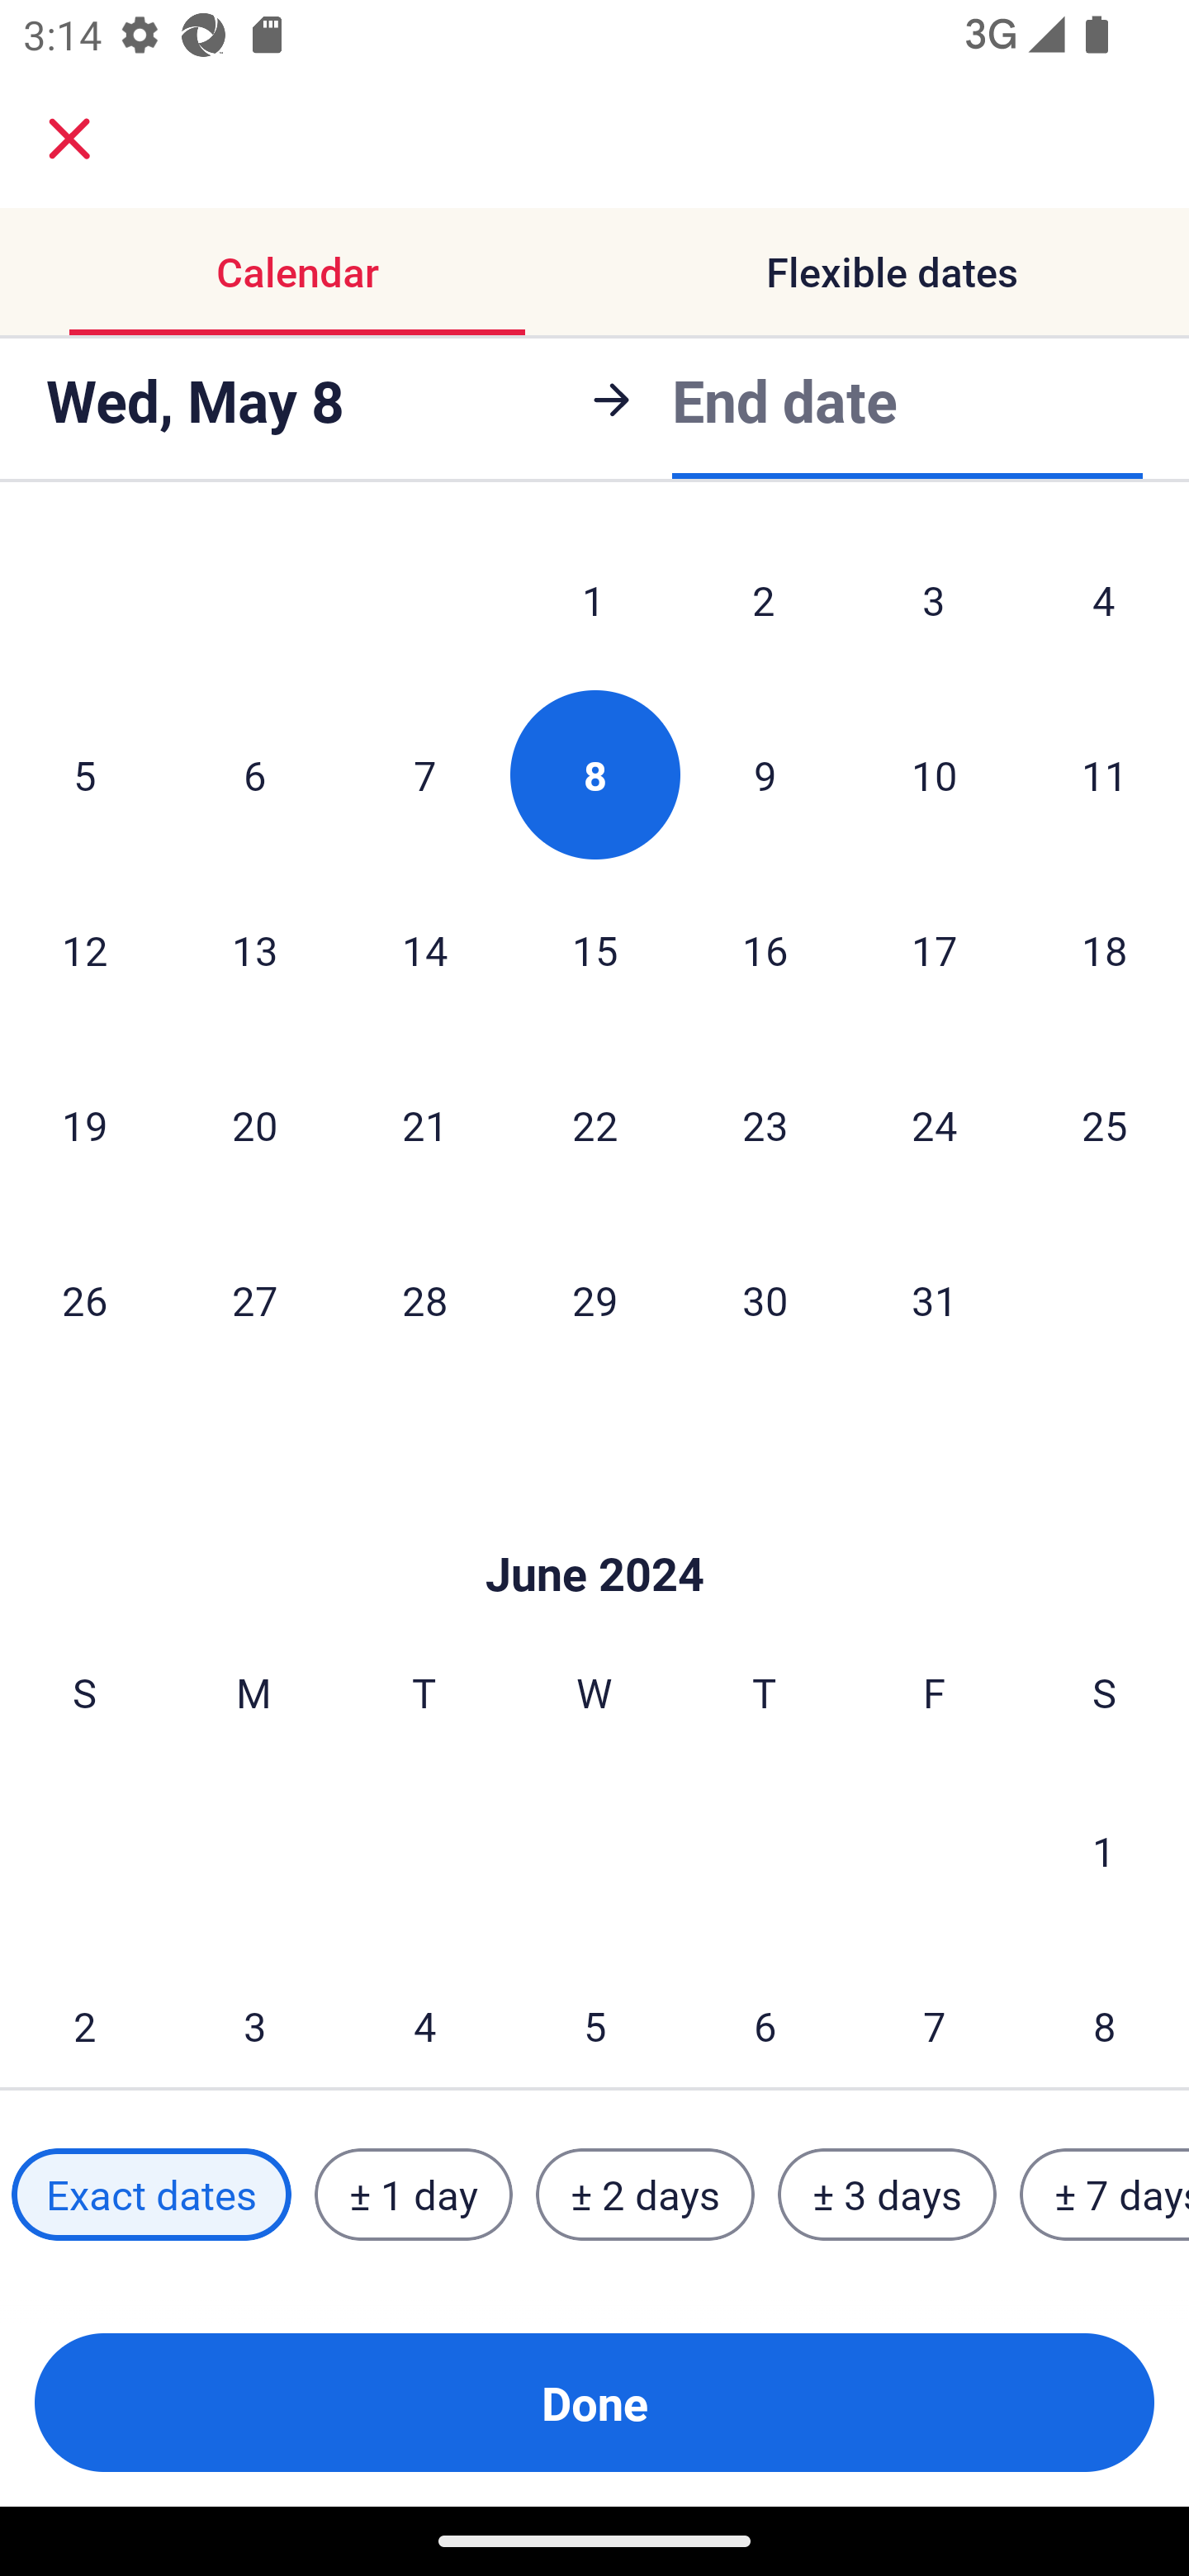 Image resolution: width=1189 pixels, height=2576 pixels. What do you see at coordinates (84, 2015) in the screenshot?
I see `2 Sunday, June 2, 2024` at bounding box center [84, 2015].